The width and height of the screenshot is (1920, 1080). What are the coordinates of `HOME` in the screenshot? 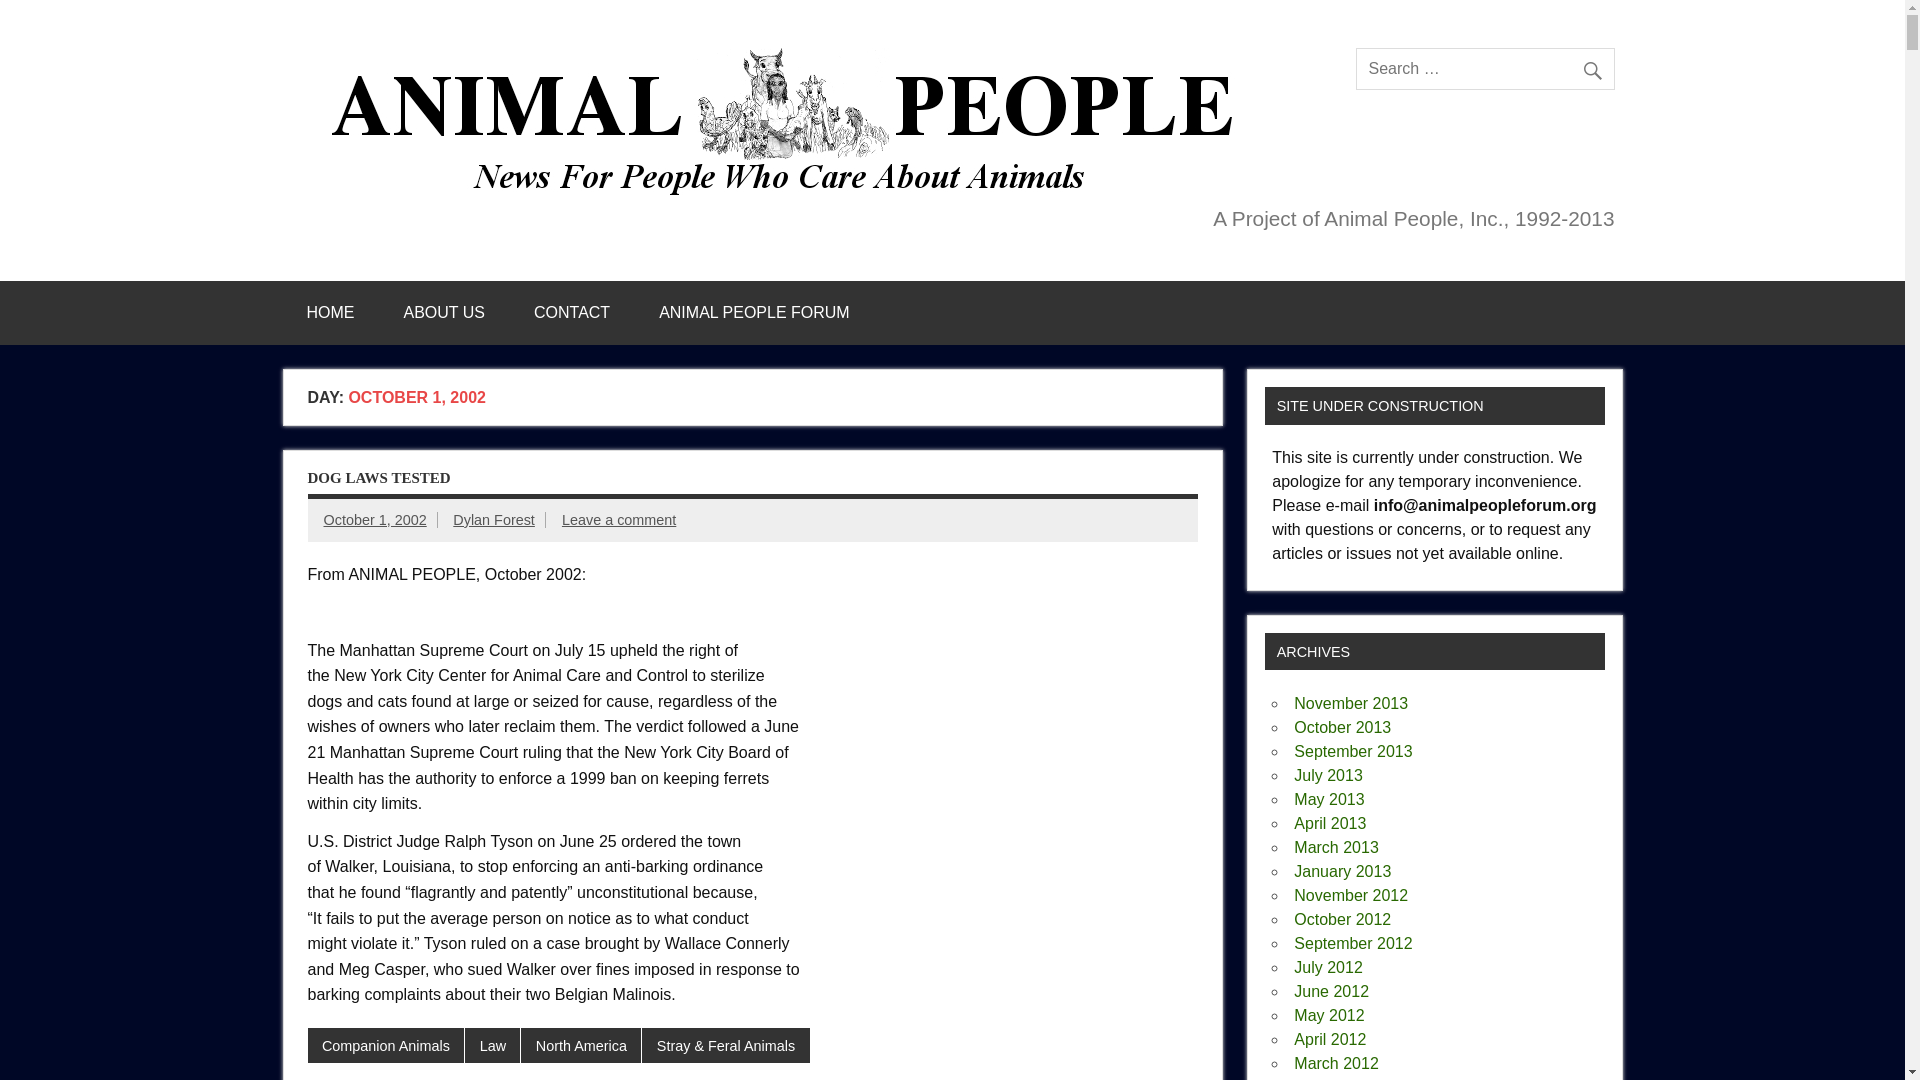 It's located at (330, 312).